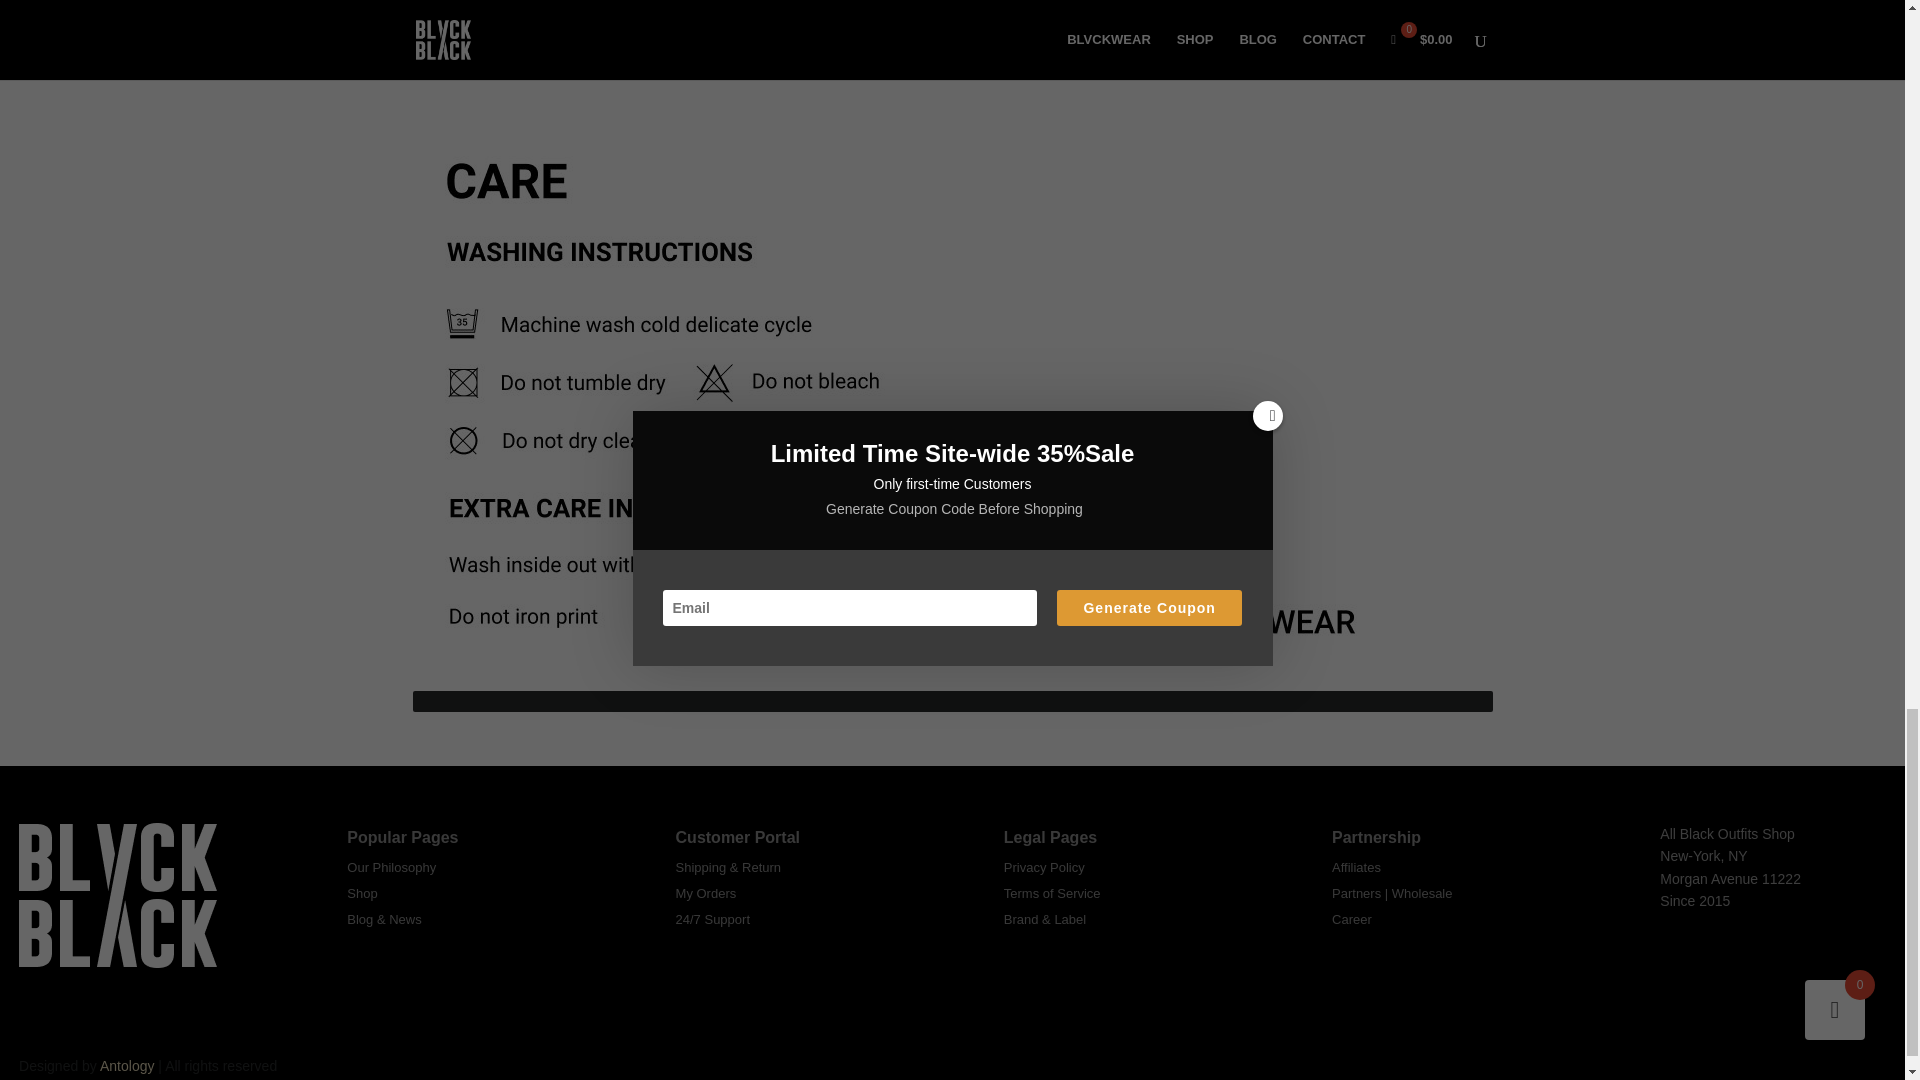 Image resolution: width=1920 pixels, height=1080 pixels. Describe the element at coordinates (362, 892) in the screenshot. I see `Shop` at that location.